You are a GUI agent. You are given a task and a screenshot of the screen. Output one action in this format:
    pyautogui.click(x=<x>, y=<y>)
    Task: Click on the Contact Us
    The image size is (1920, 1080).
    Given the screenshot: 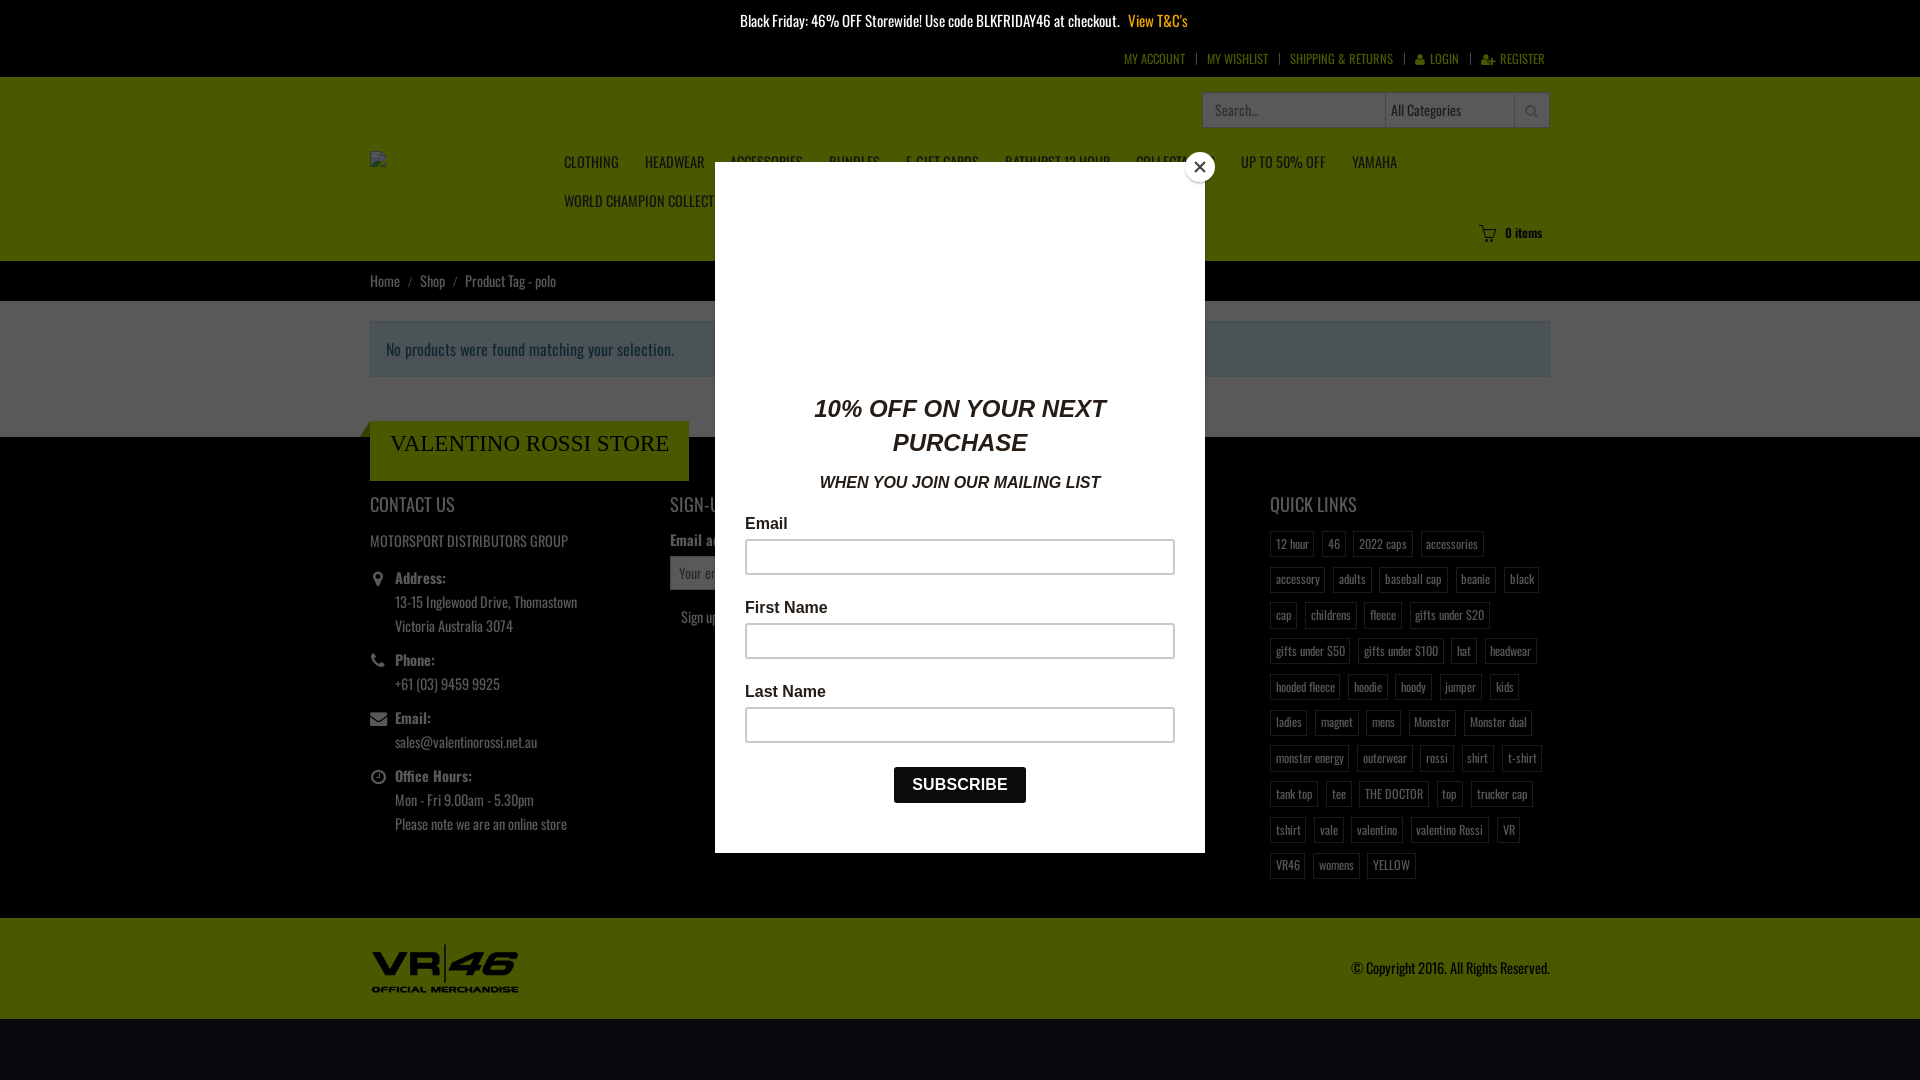 What is the action you would take?
    pyautogui.click(x=758, y=716)
    